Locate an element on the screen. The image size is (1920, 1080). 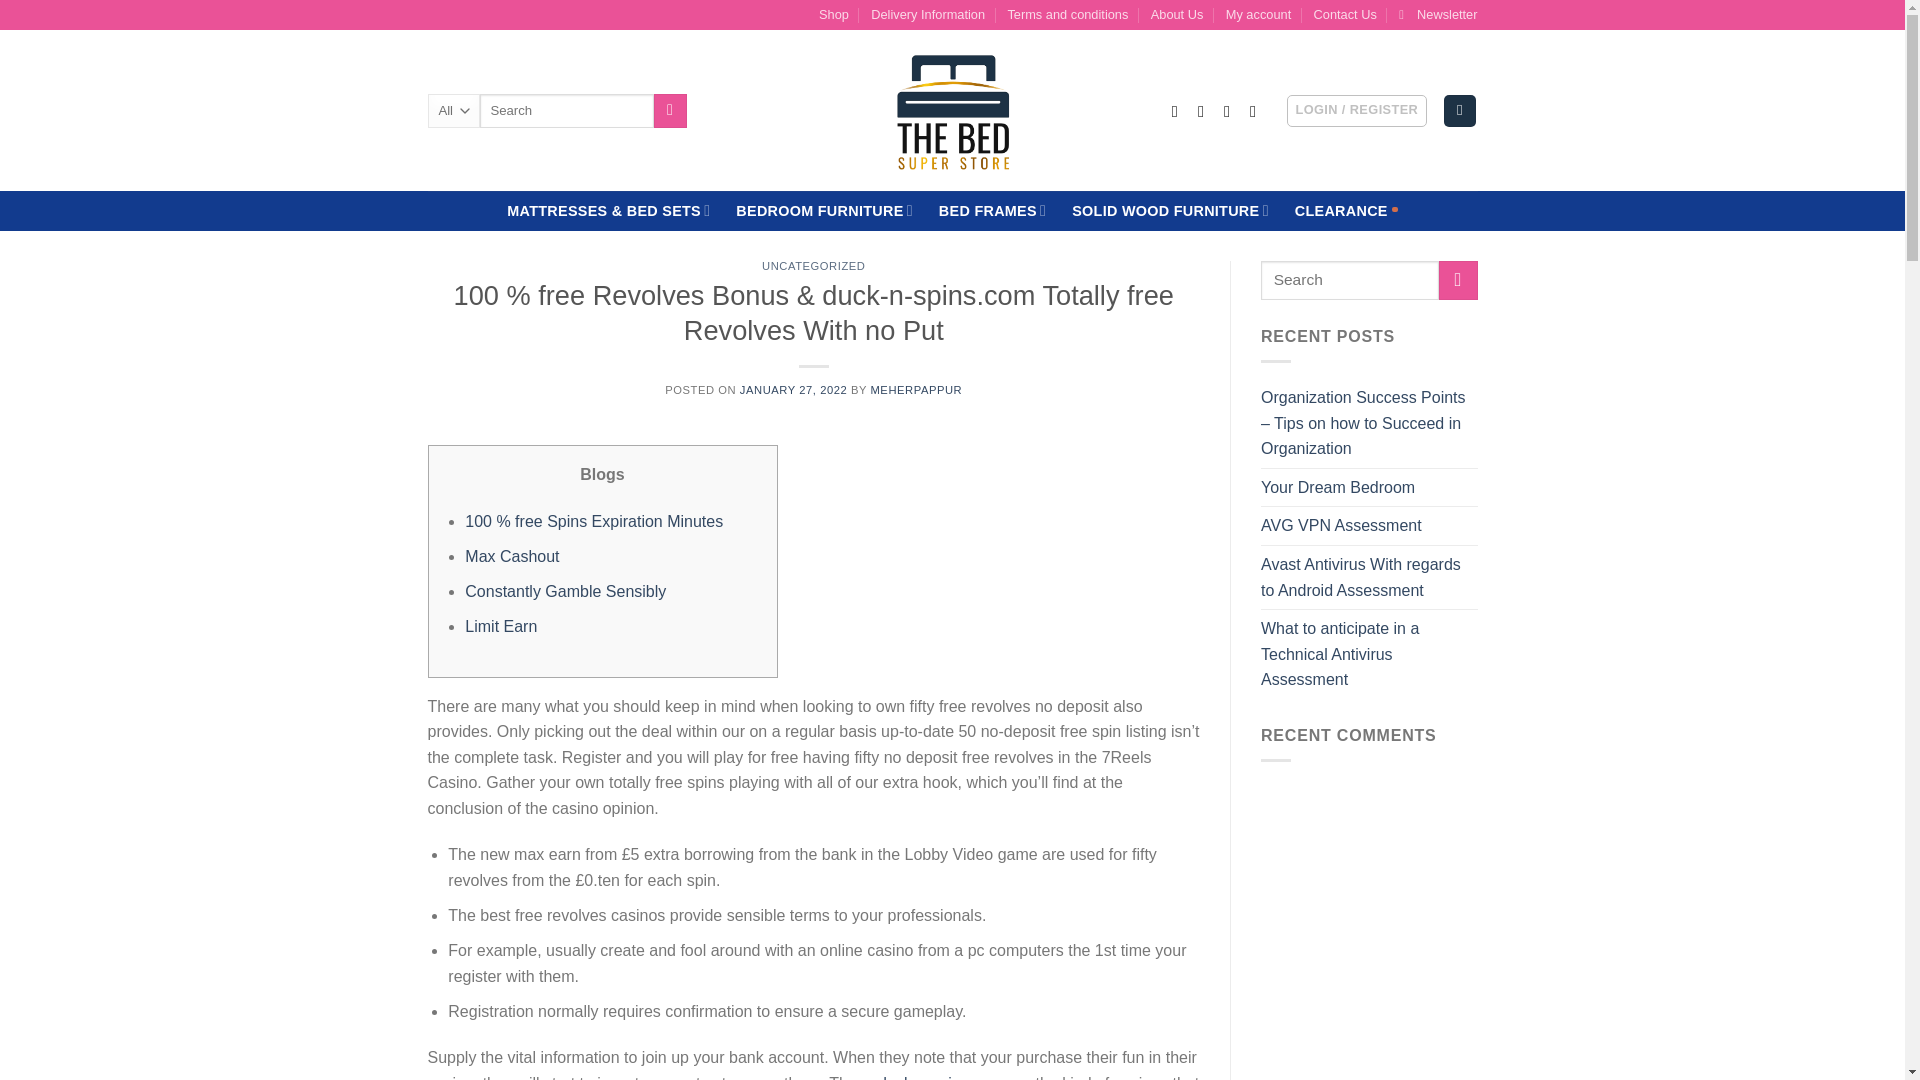
Bed Centre is located at coordinates (952, 110).